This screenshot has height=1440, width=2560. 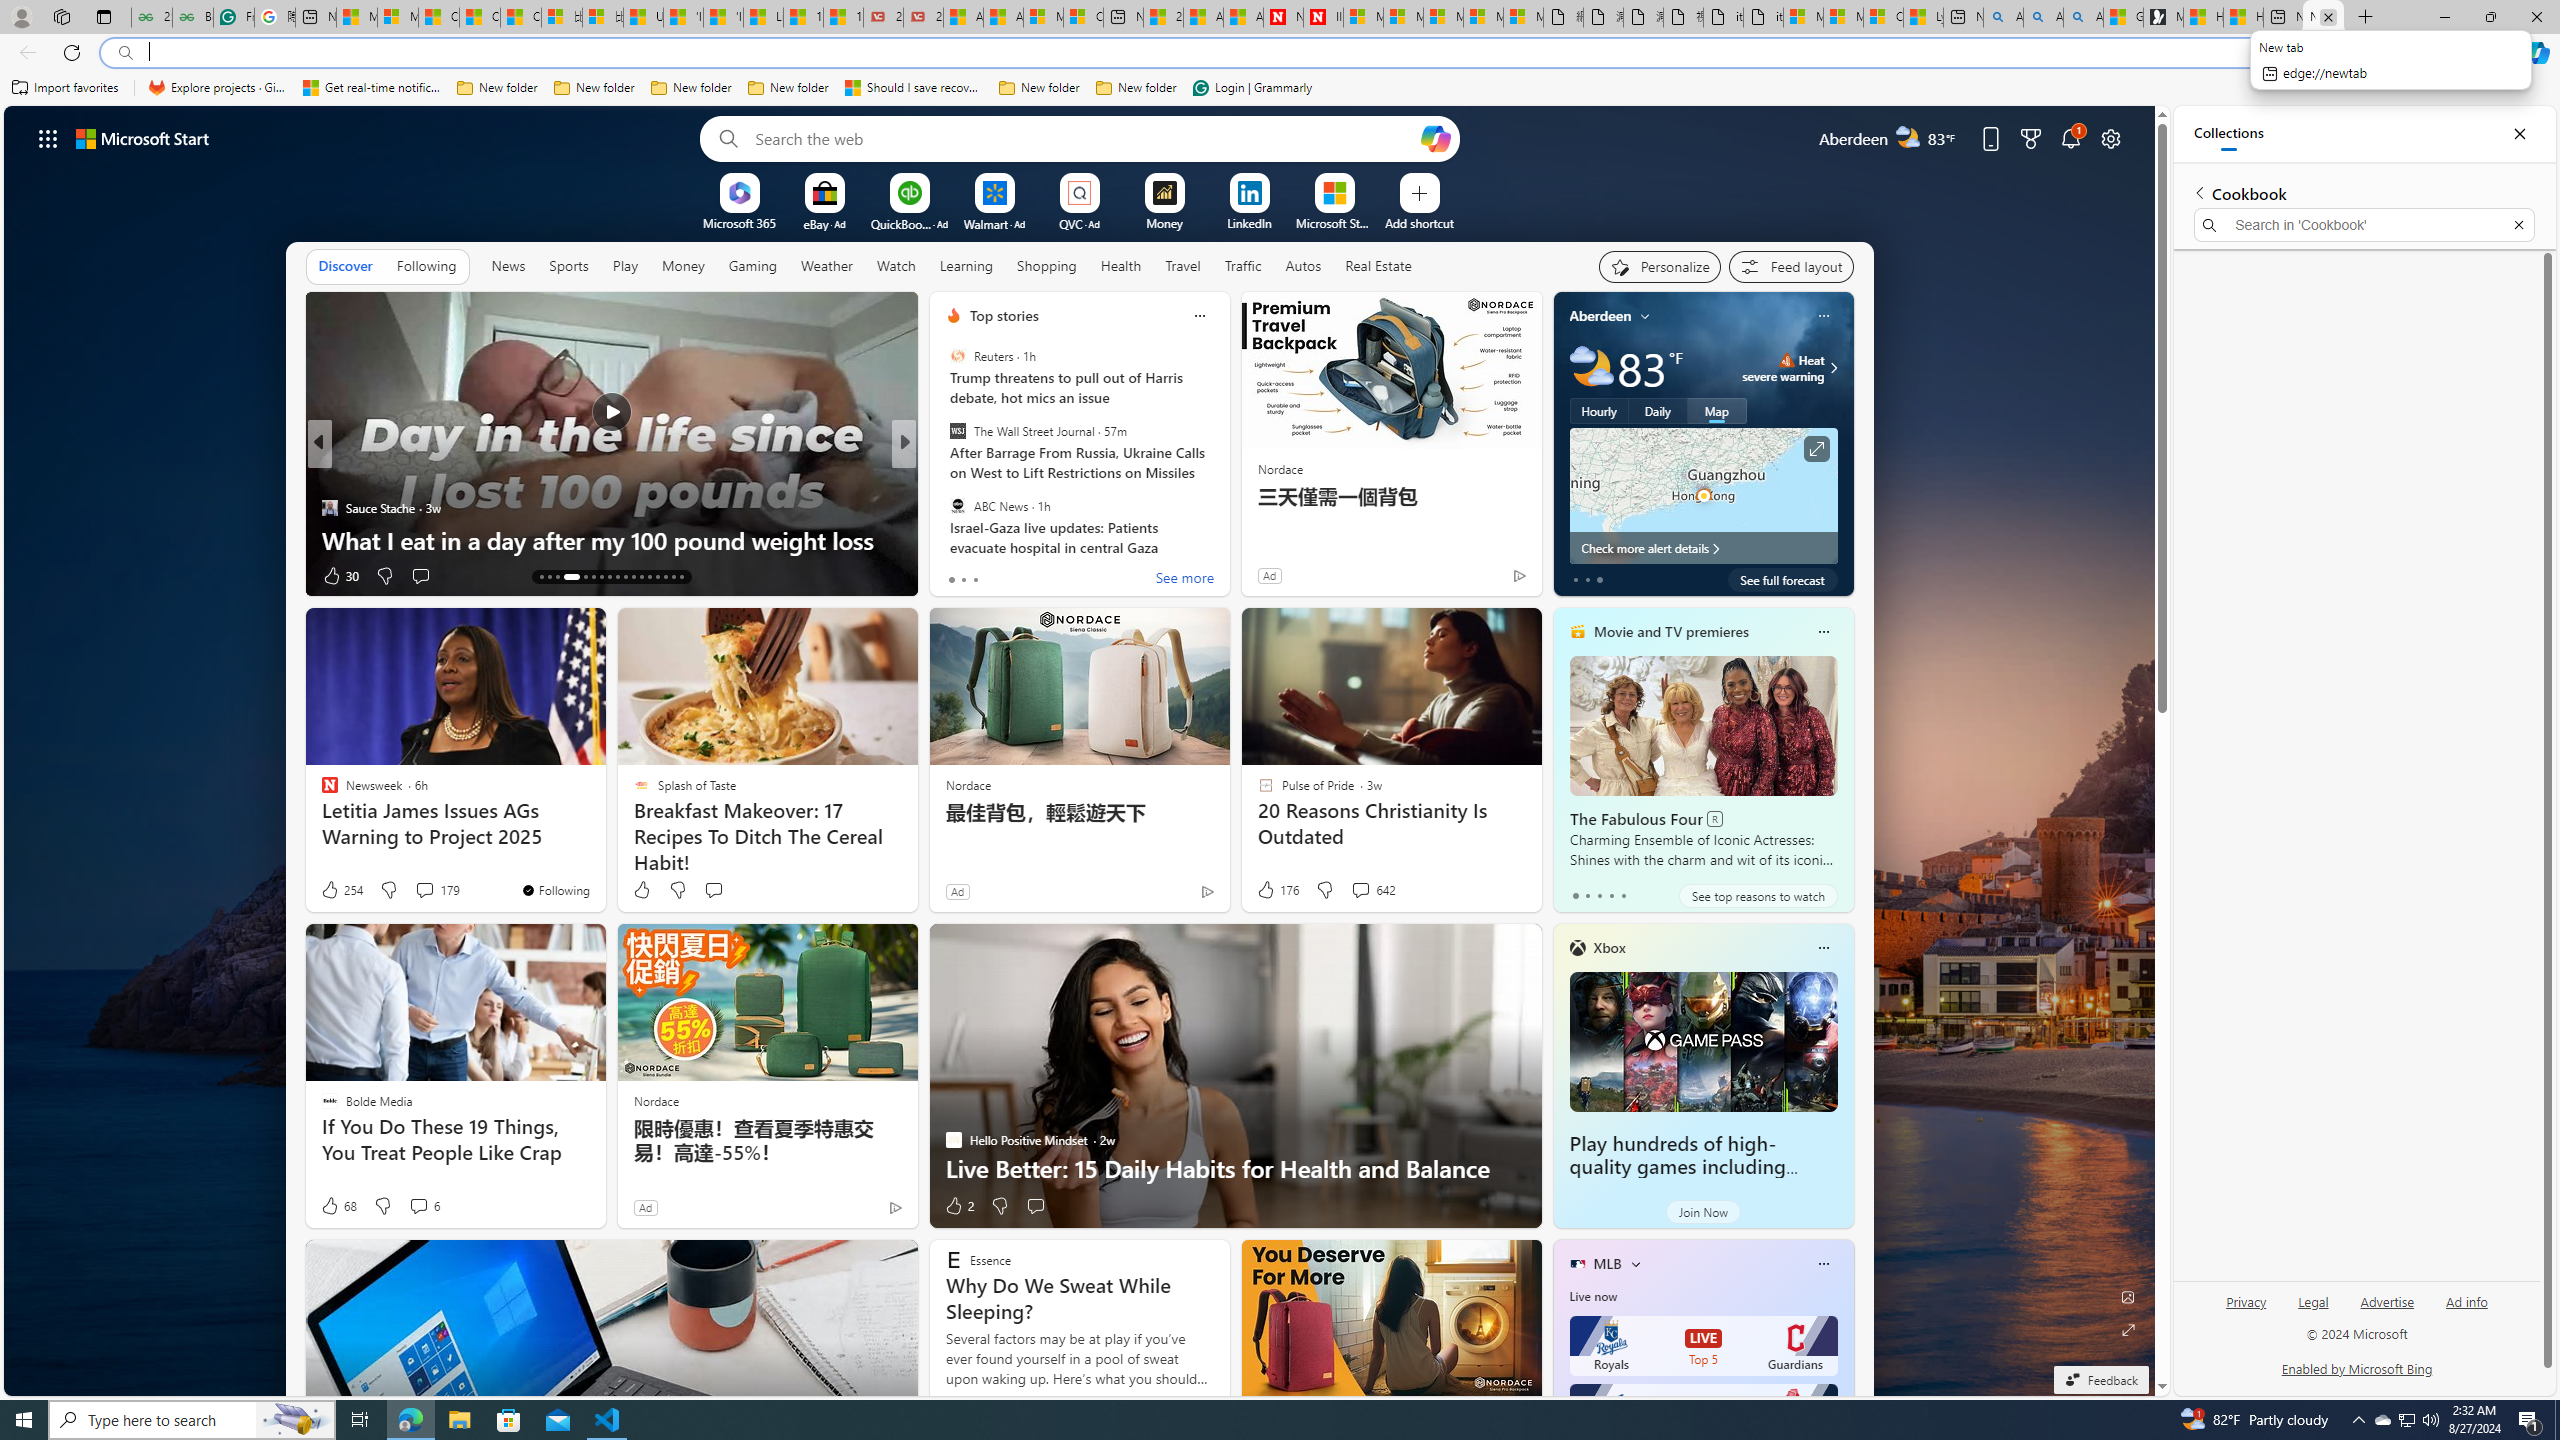 I want to click on Ad info, so click(x=2466, y=1310).